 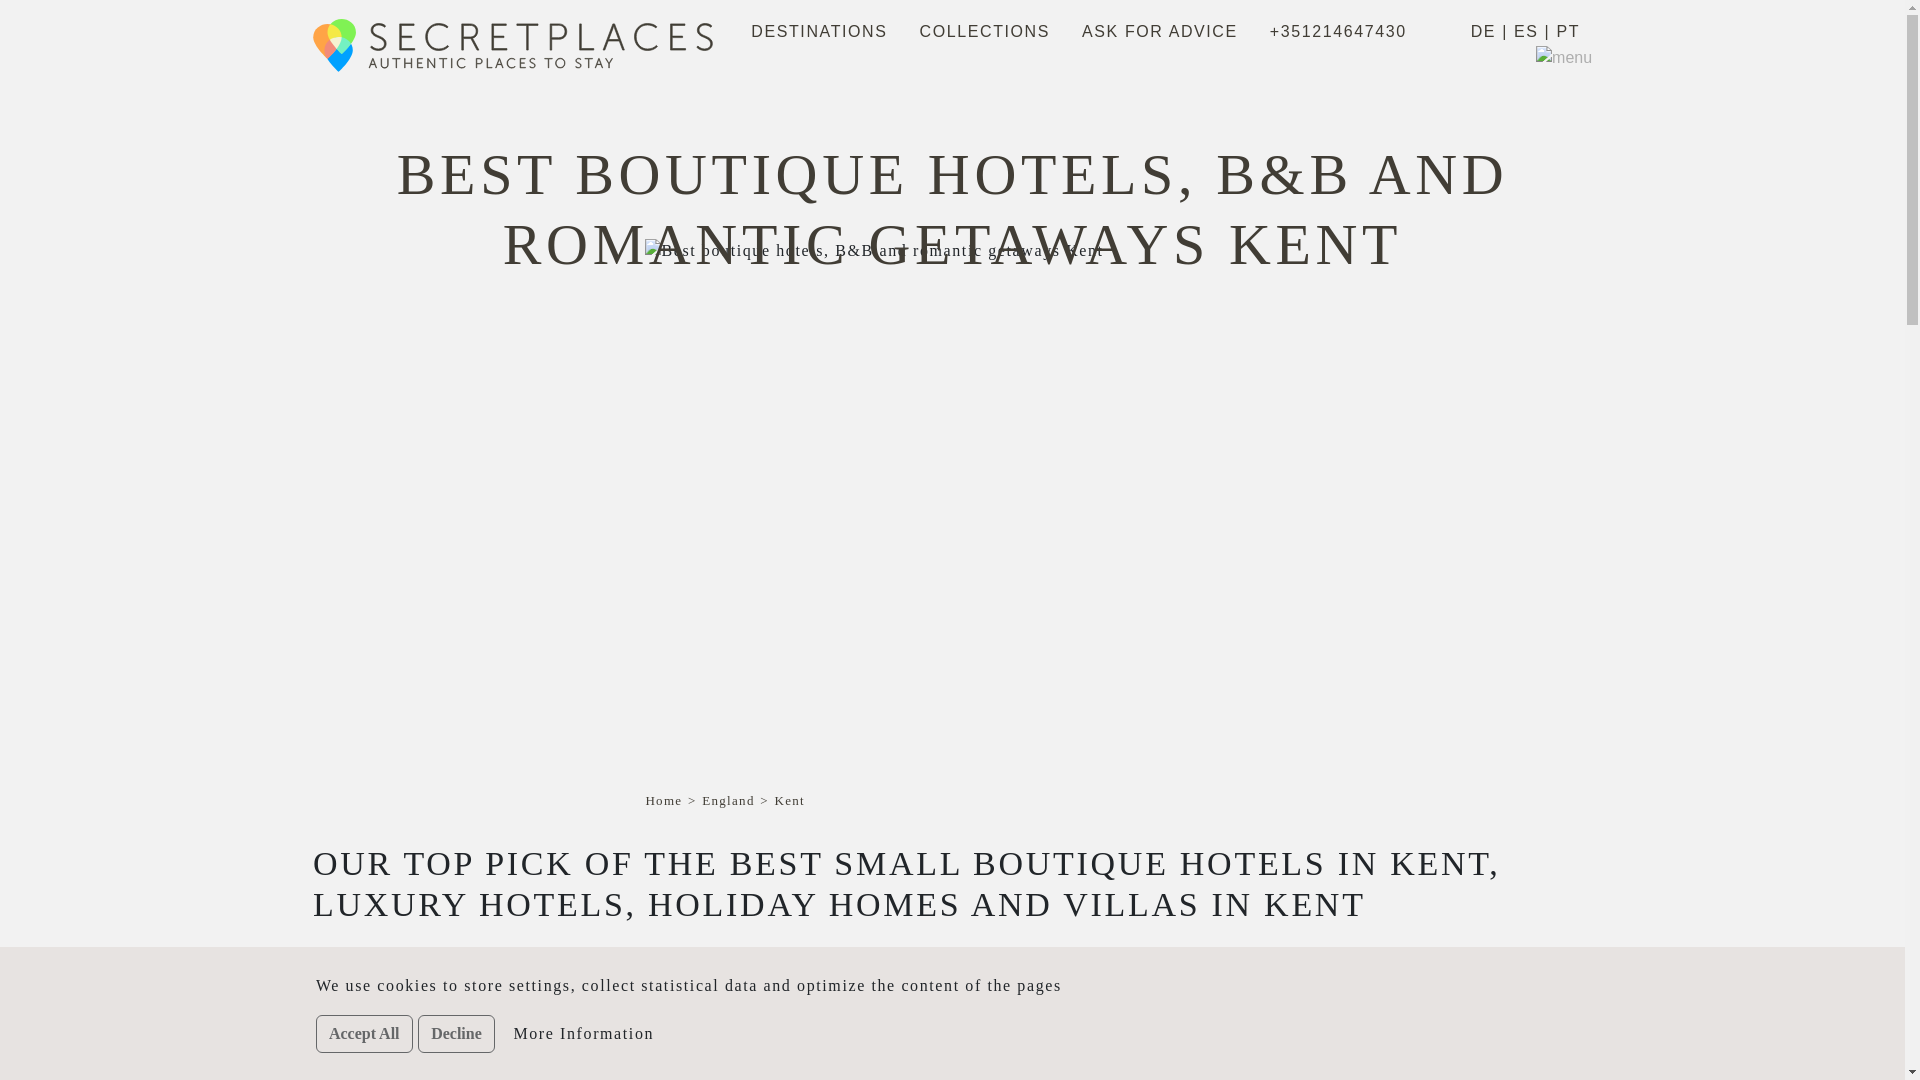 I want to click on ES, so click(x=1526, y=32).